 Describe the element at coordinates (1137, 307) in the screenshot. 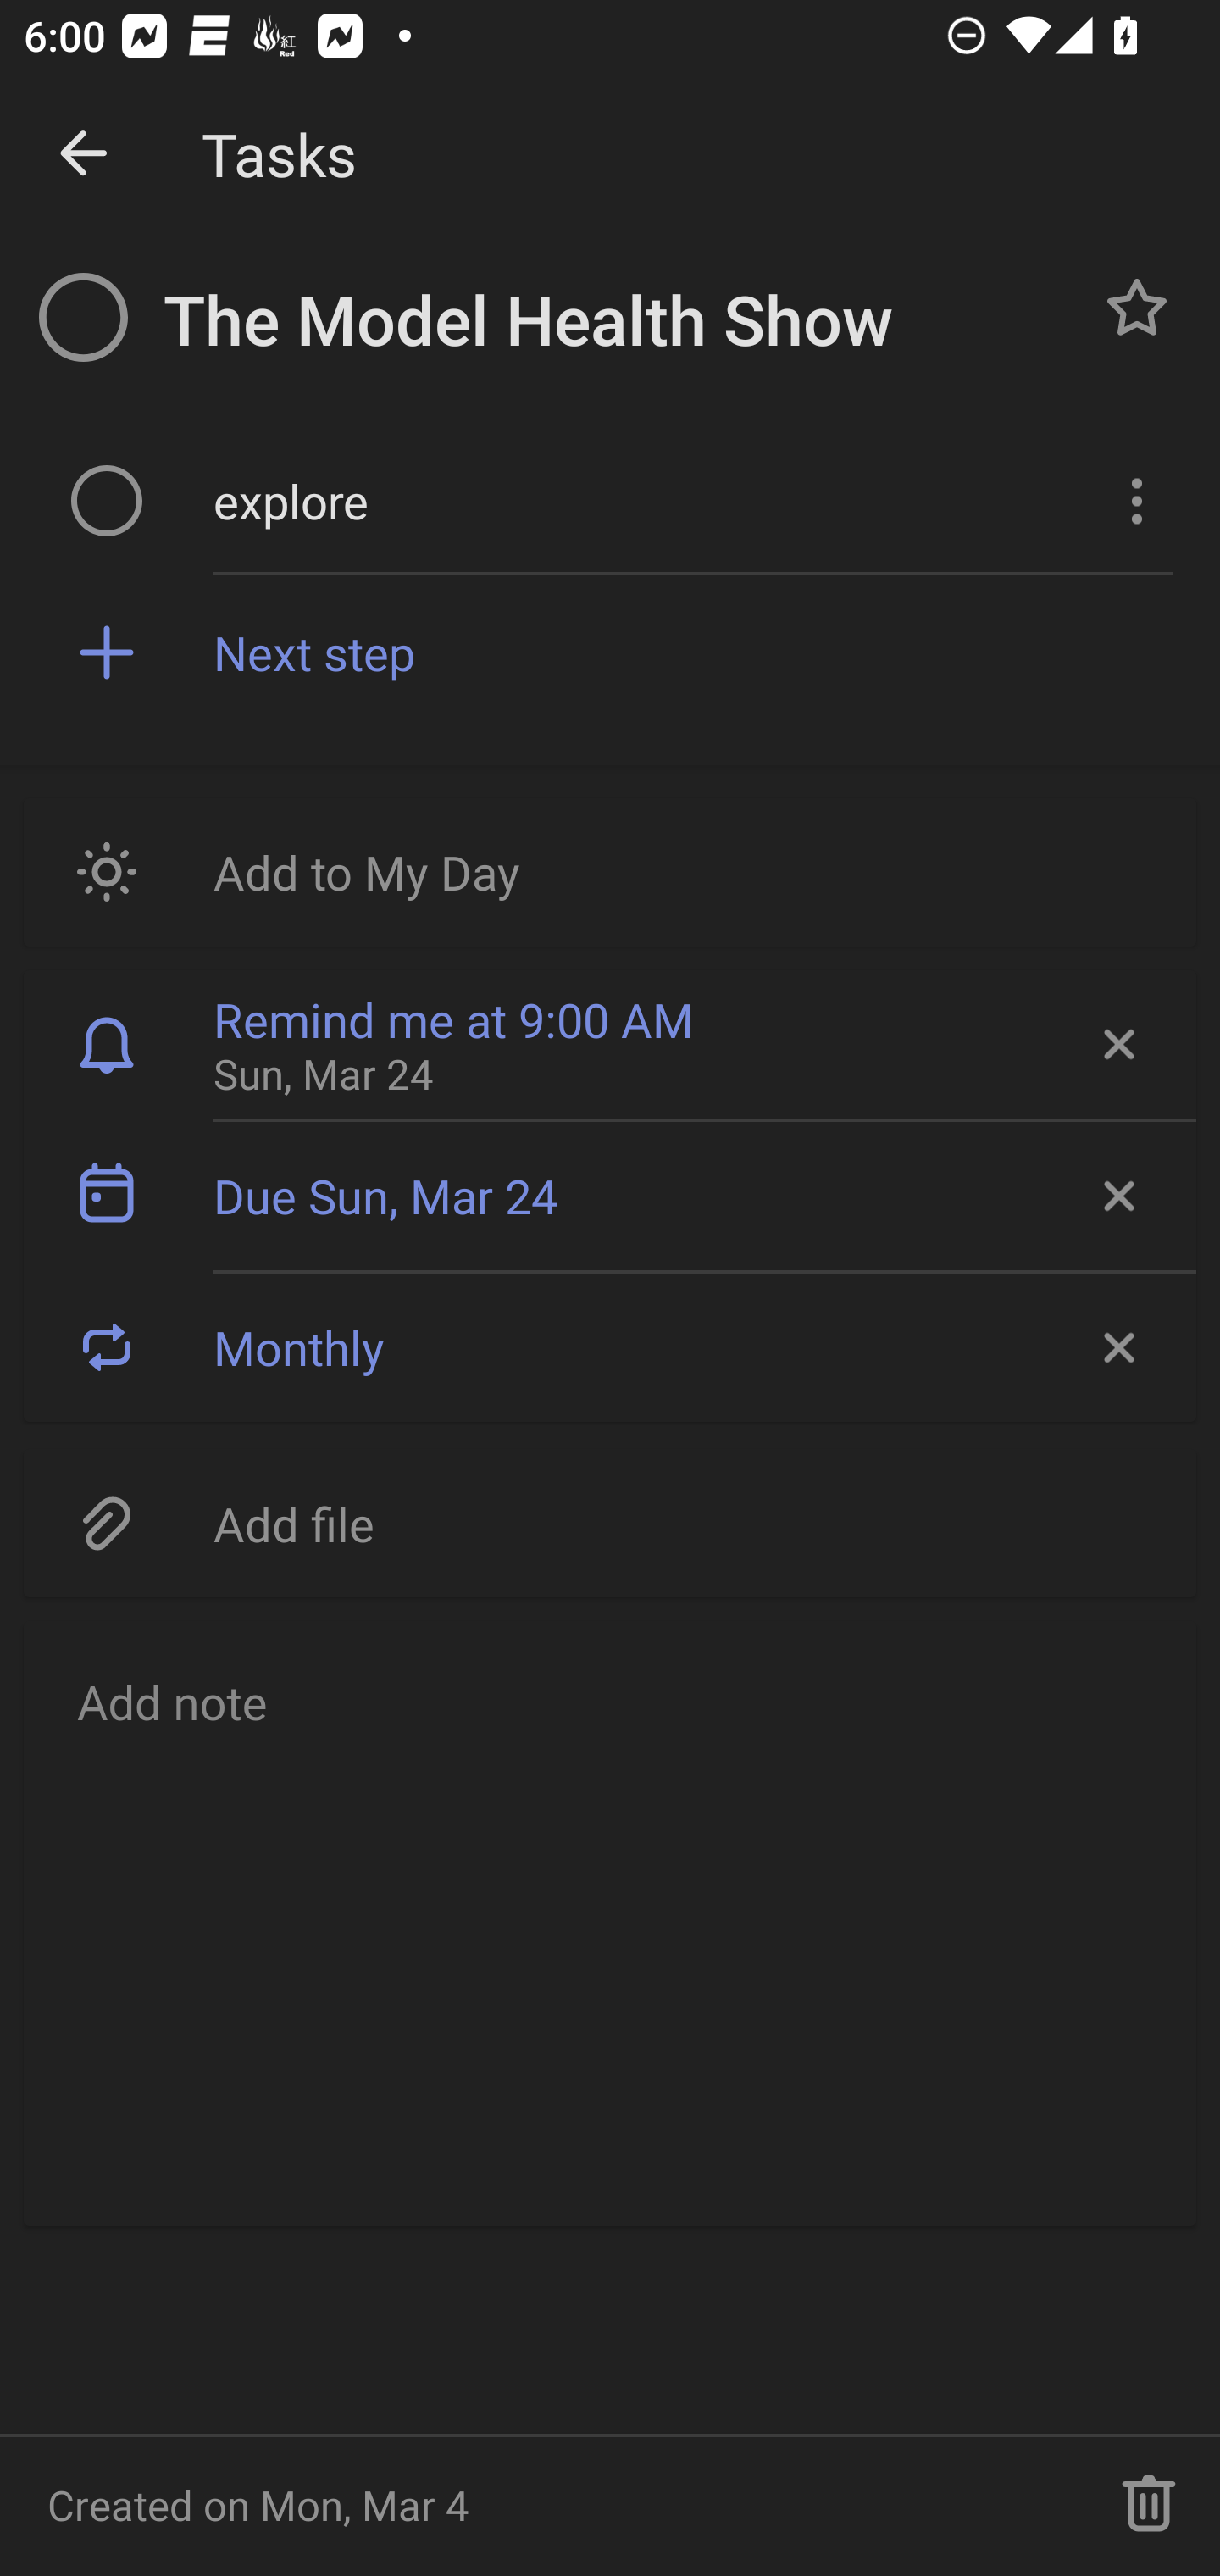

I see `Normal task The Model Health Show, Button` at that location.